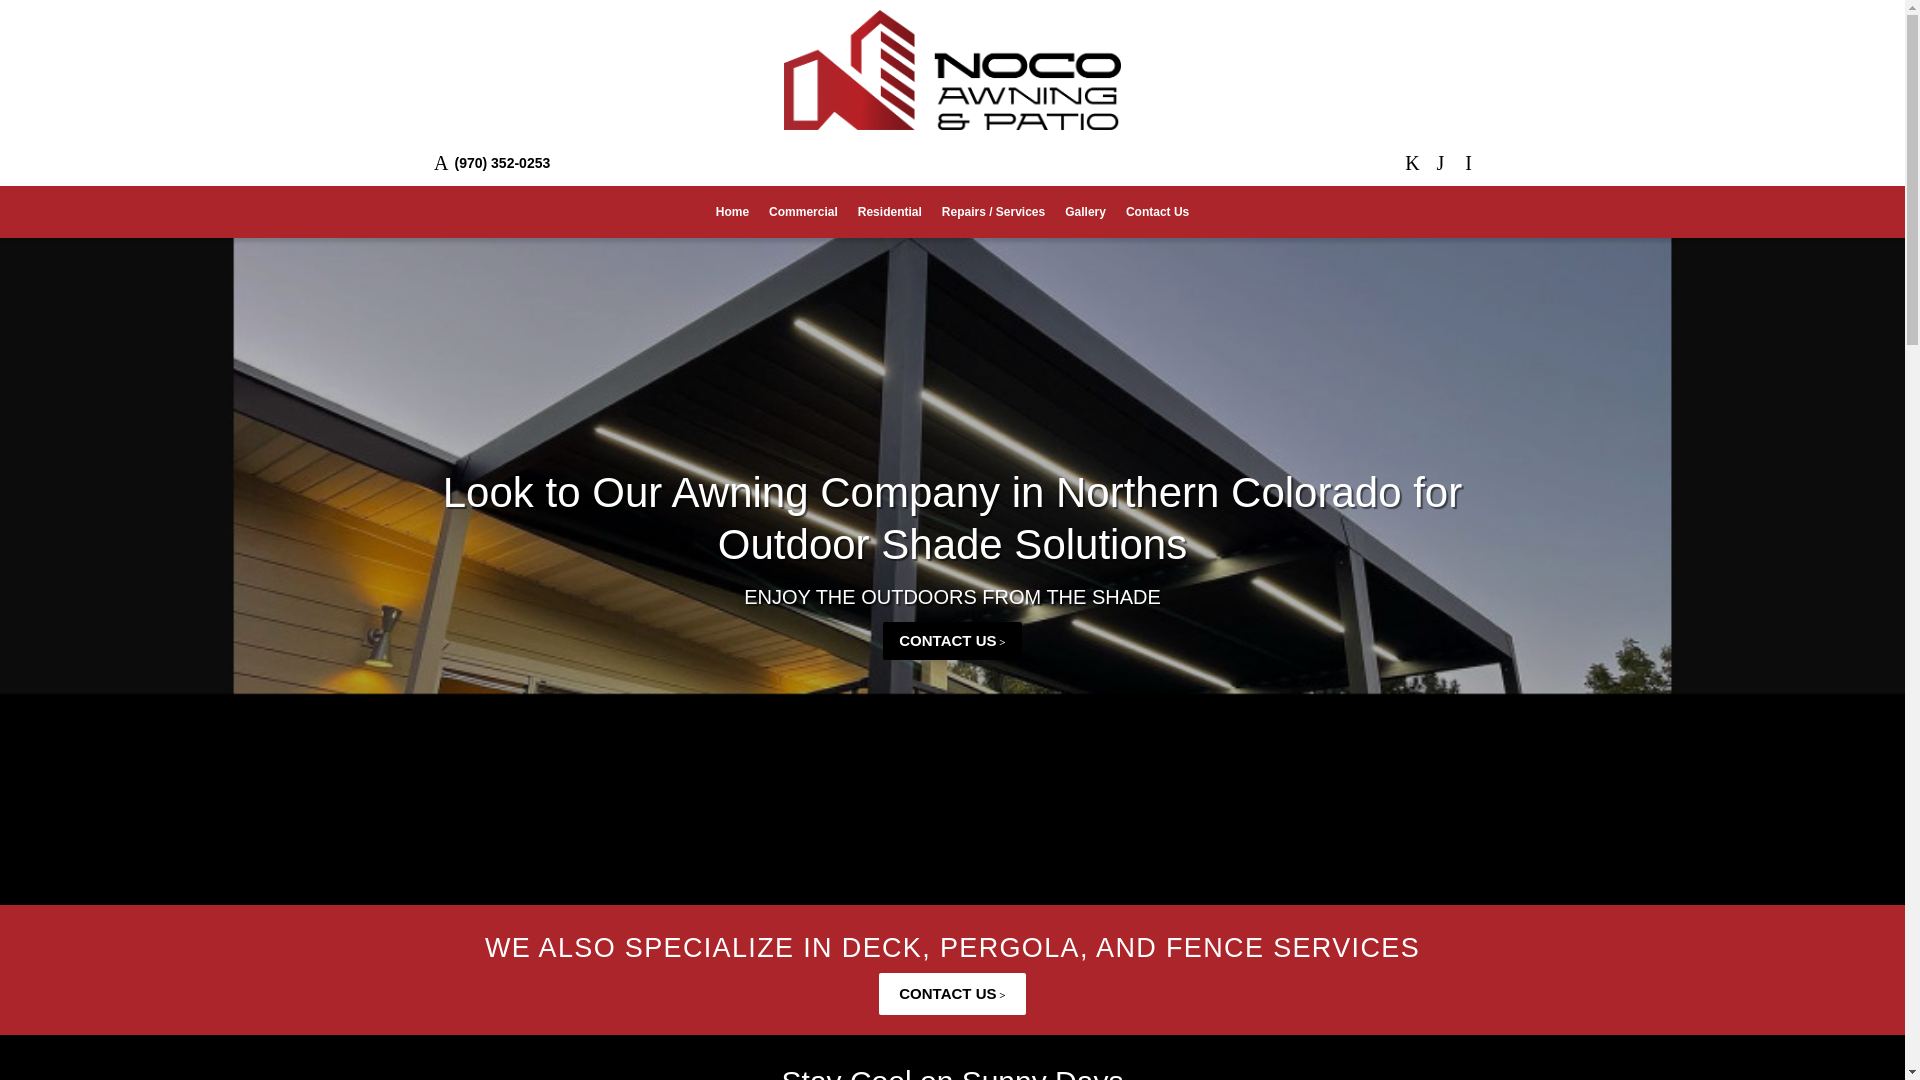 The width and height of the screenshot is (1920, 1080). Describe the element at coordinates (1156, 211) in the screenshot. I see `Contact Us` at that location.